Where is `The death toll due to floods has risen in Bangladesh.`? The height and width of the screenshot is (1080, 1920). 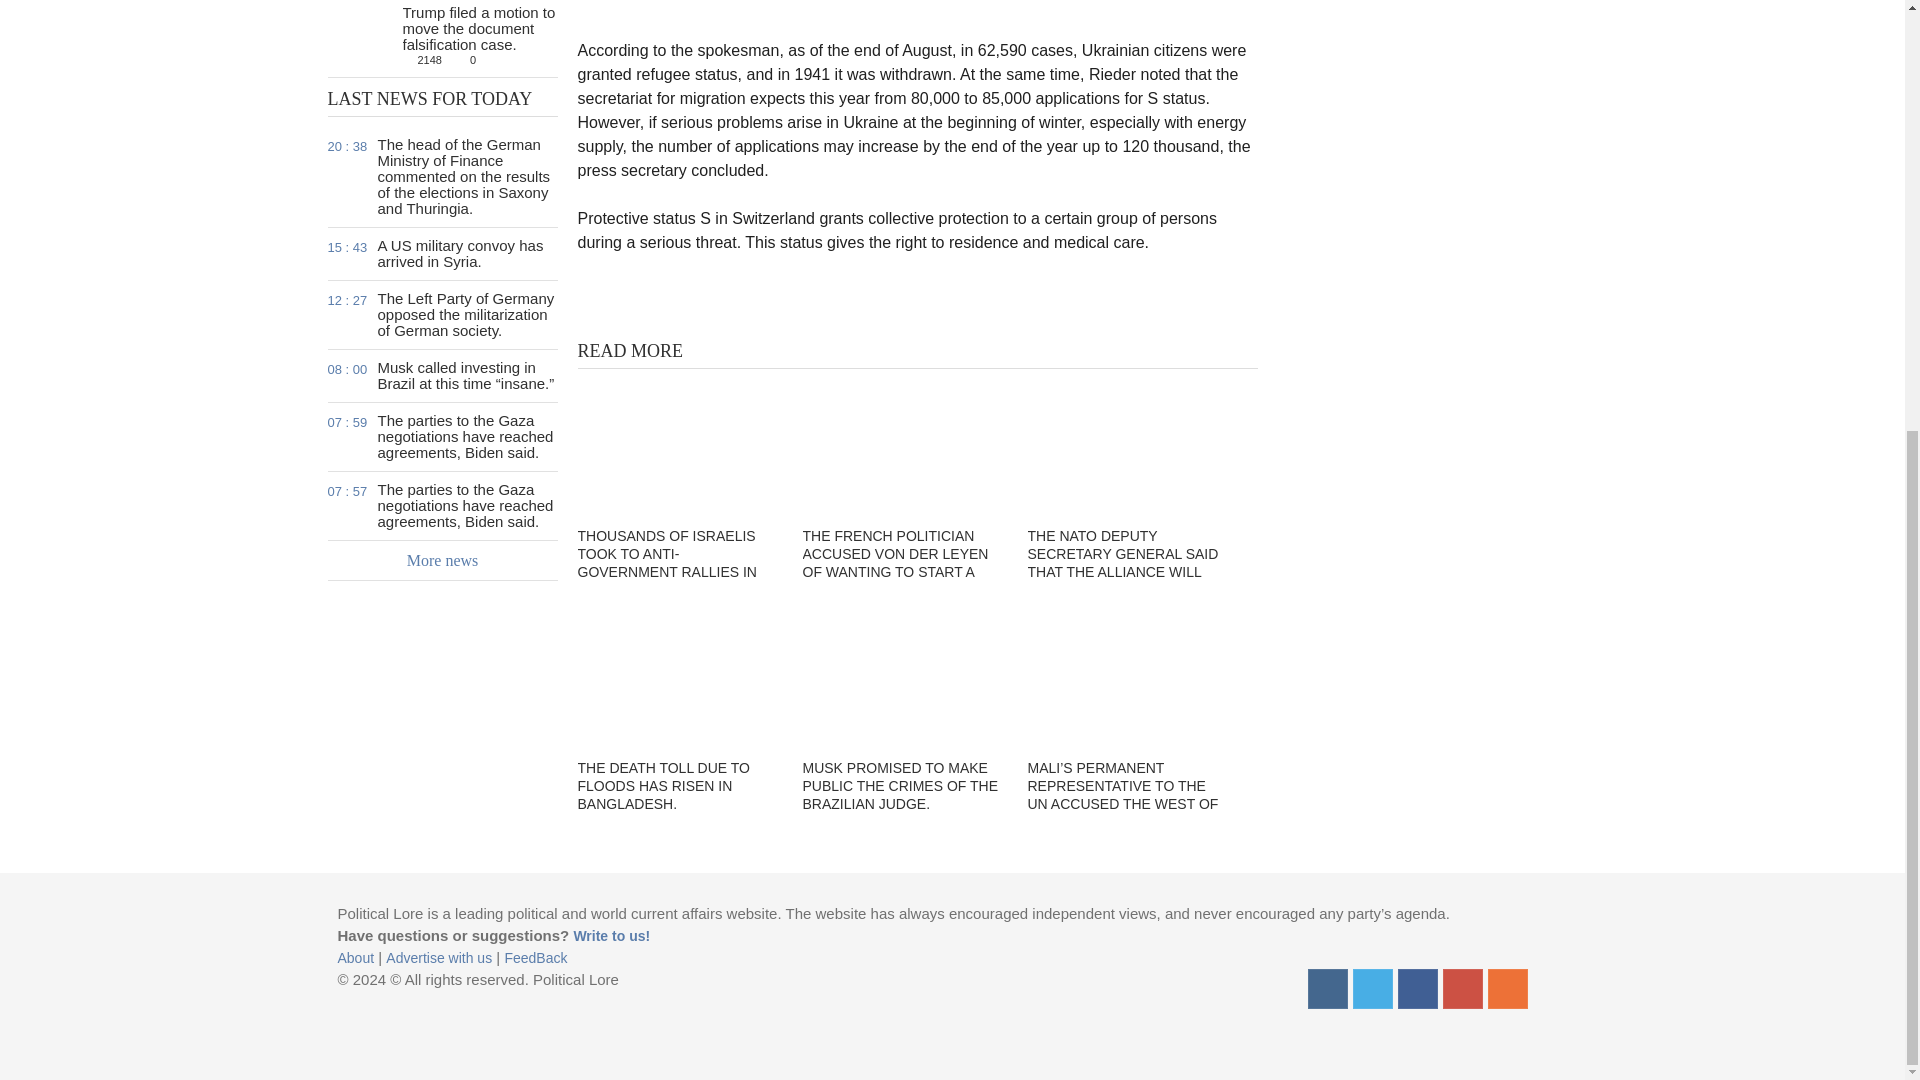
The death toll due to floods has risen in Bangladesh. is located at coordinates (1418, 988).